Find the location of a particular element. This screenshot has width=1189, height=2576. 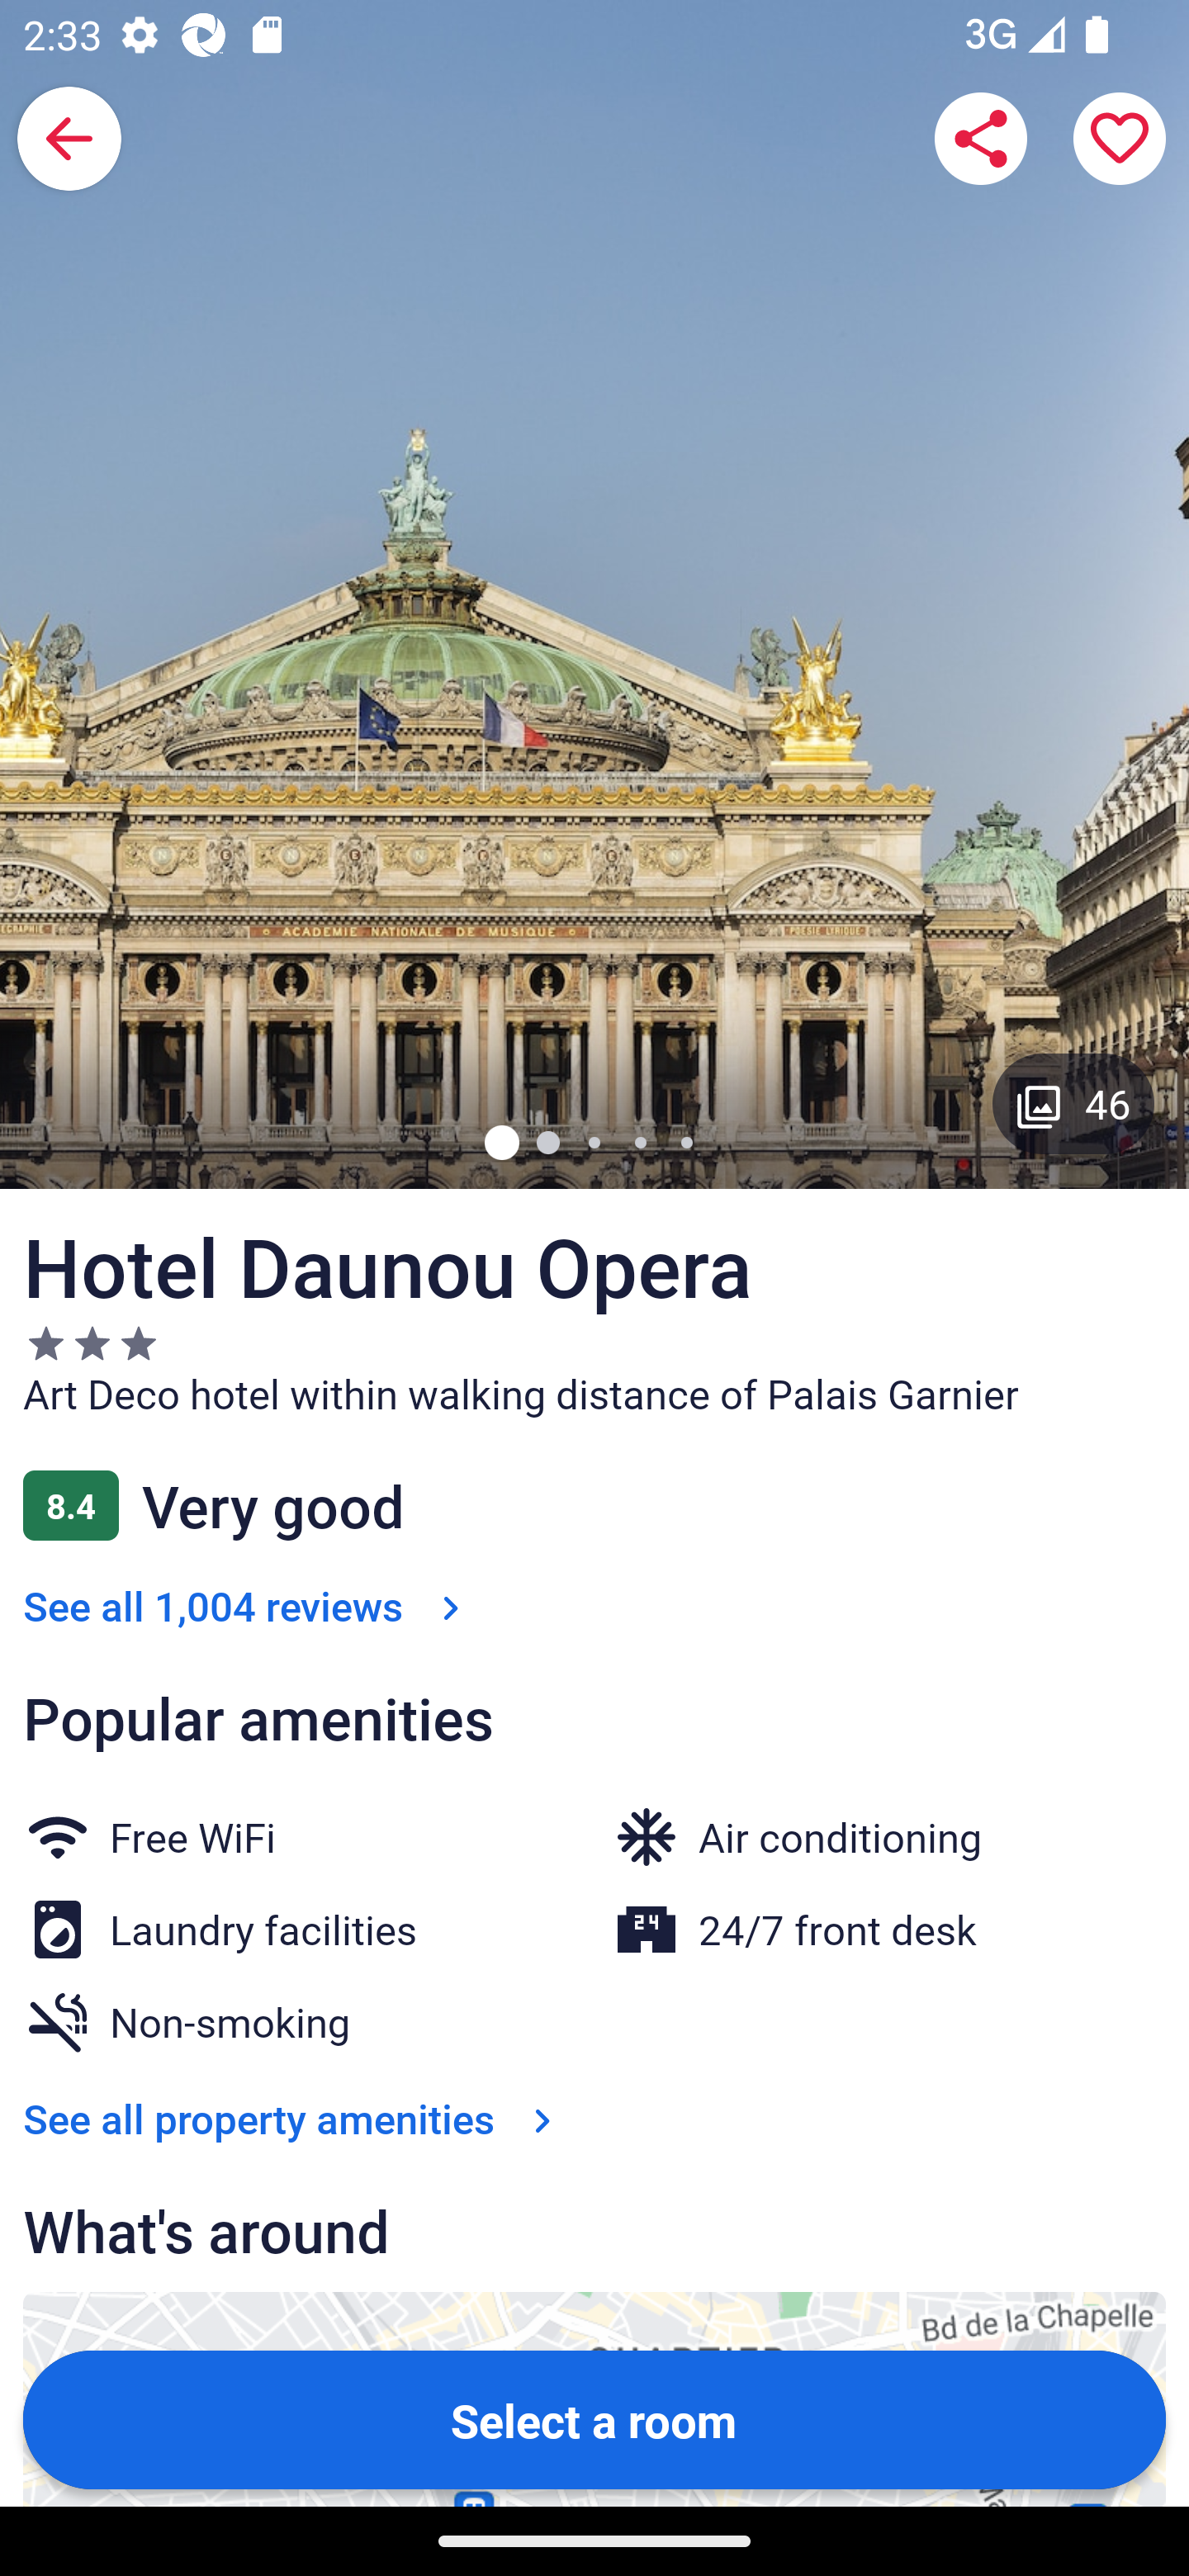

Share Hotel Daunou Opera is located at coordinates (981, 139).